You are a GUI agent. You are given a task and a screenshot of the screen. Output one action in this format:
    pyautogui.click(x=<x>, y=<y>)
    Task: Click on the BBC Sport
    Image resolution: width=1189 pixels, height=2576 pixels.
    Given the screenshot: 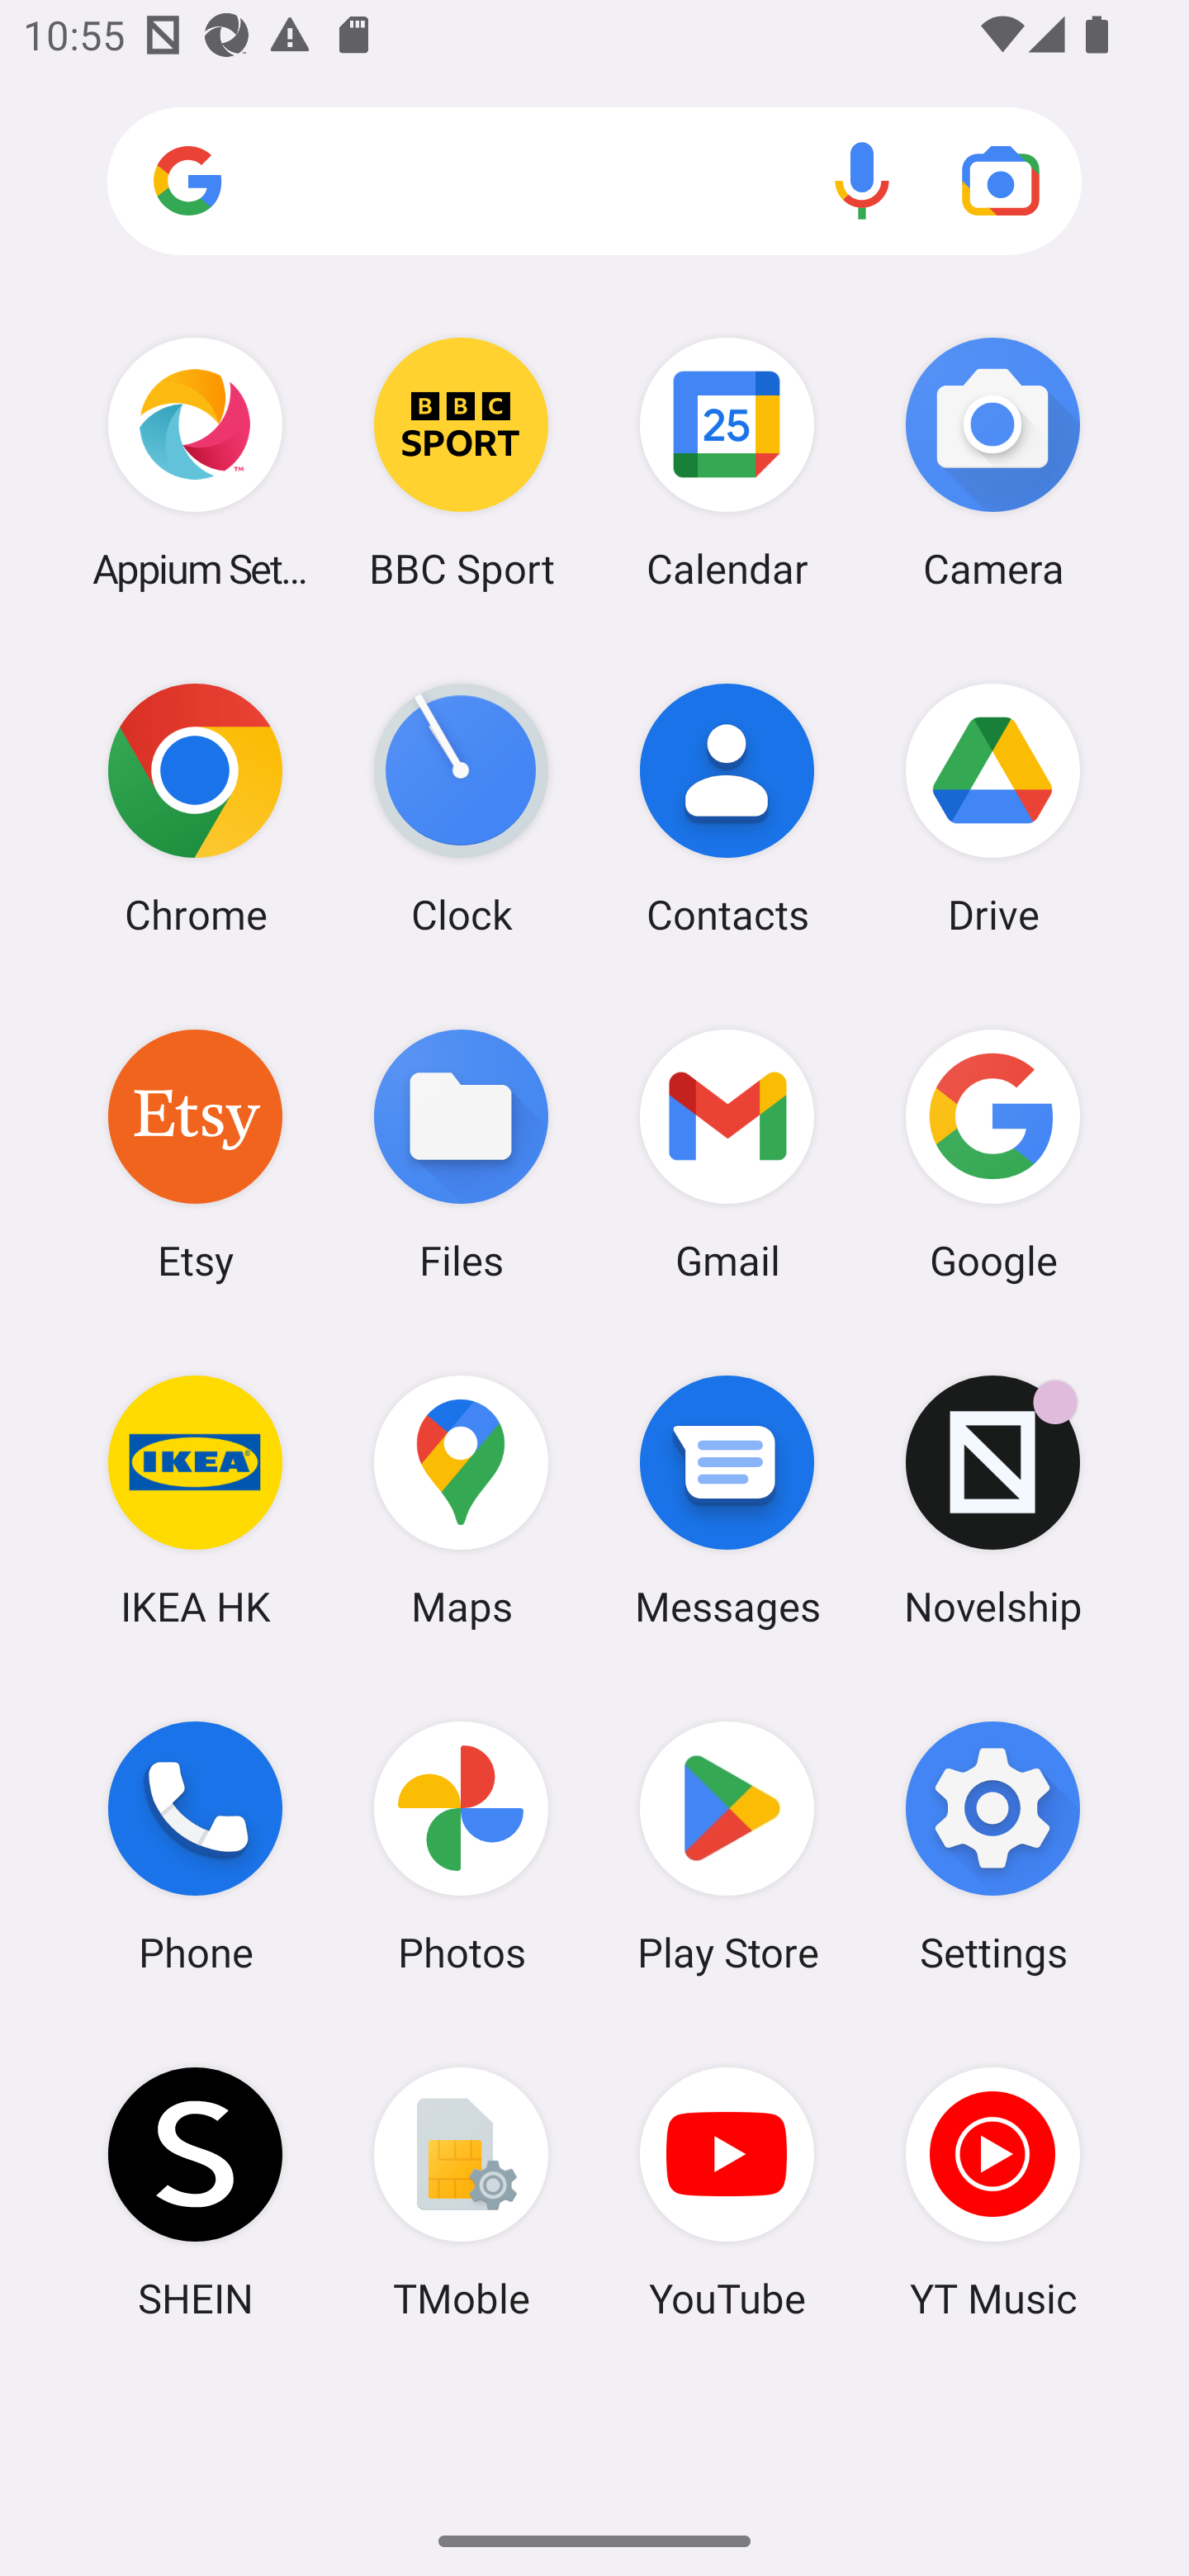 What is the action you would take?
    pyautogui.click(x=461, y=462)
    